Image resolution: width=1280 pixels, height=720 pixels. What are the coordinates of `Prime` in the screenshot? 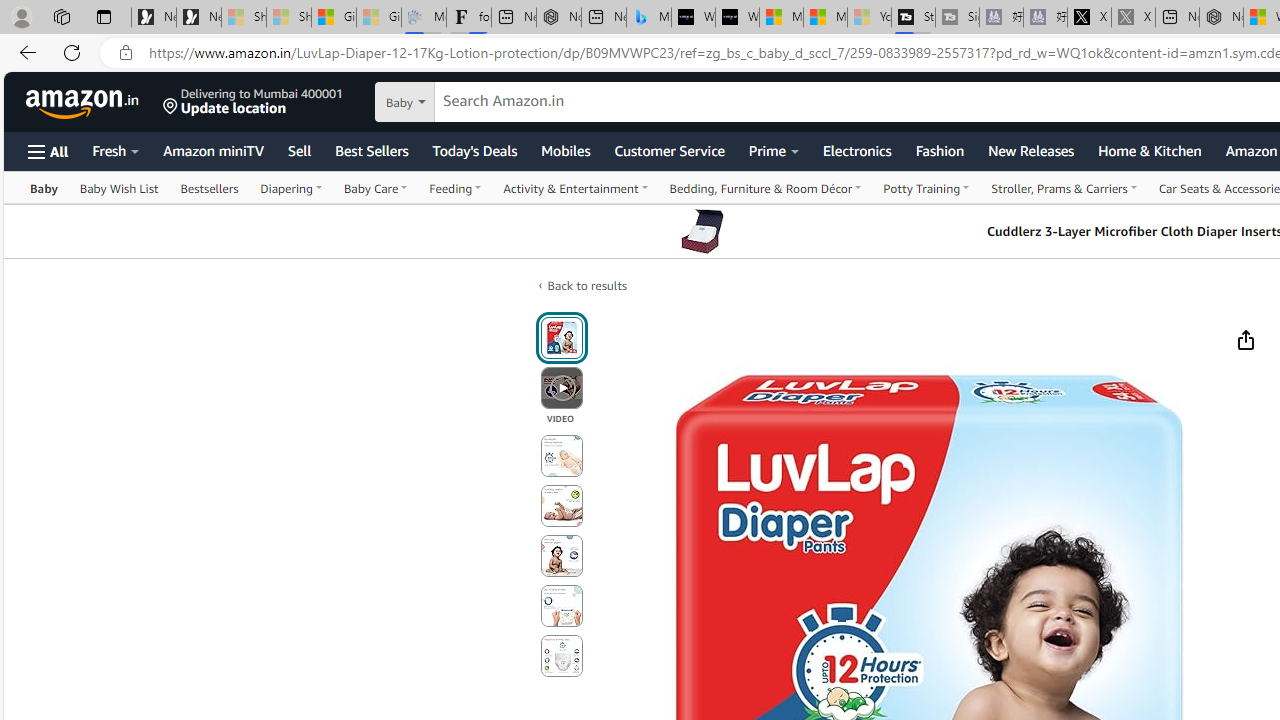 It's located at (774, 150).